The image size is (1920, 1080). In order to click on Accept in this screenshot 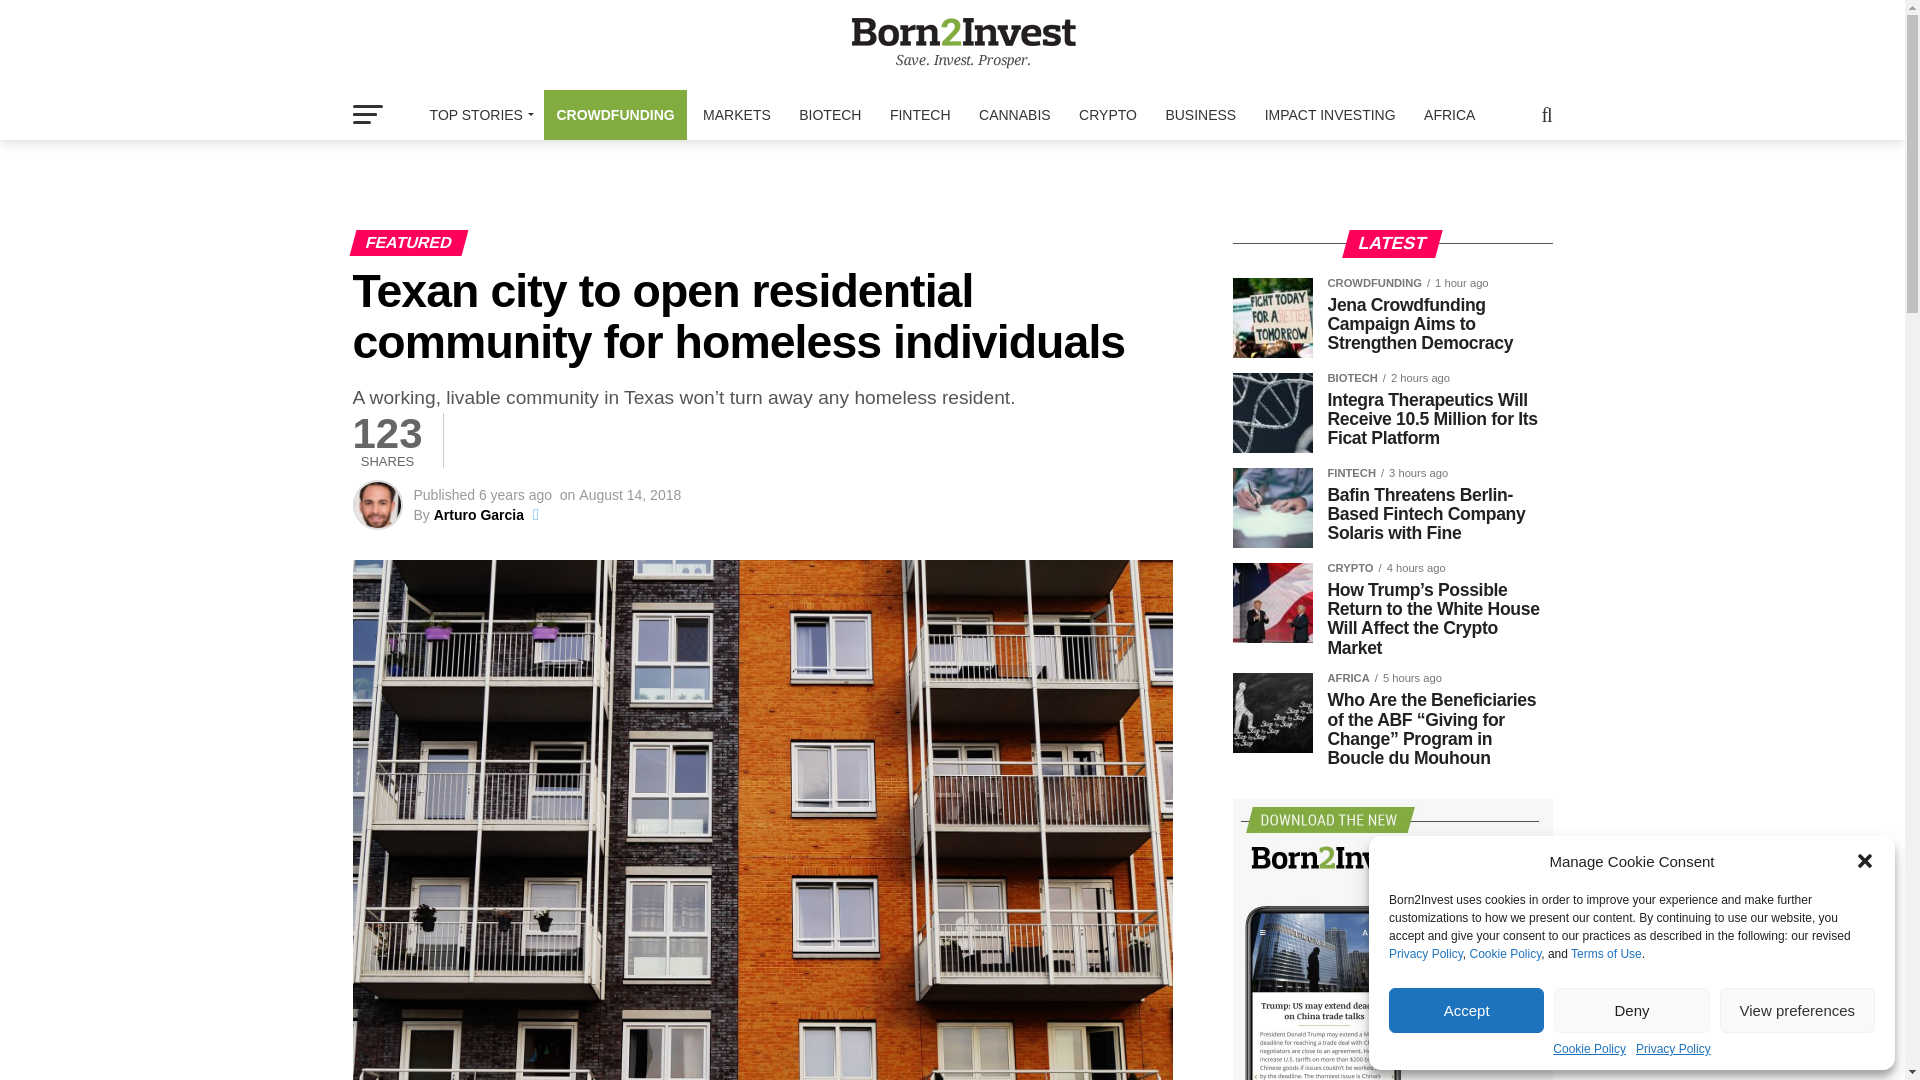, I will do `click(1466, 1010)`.